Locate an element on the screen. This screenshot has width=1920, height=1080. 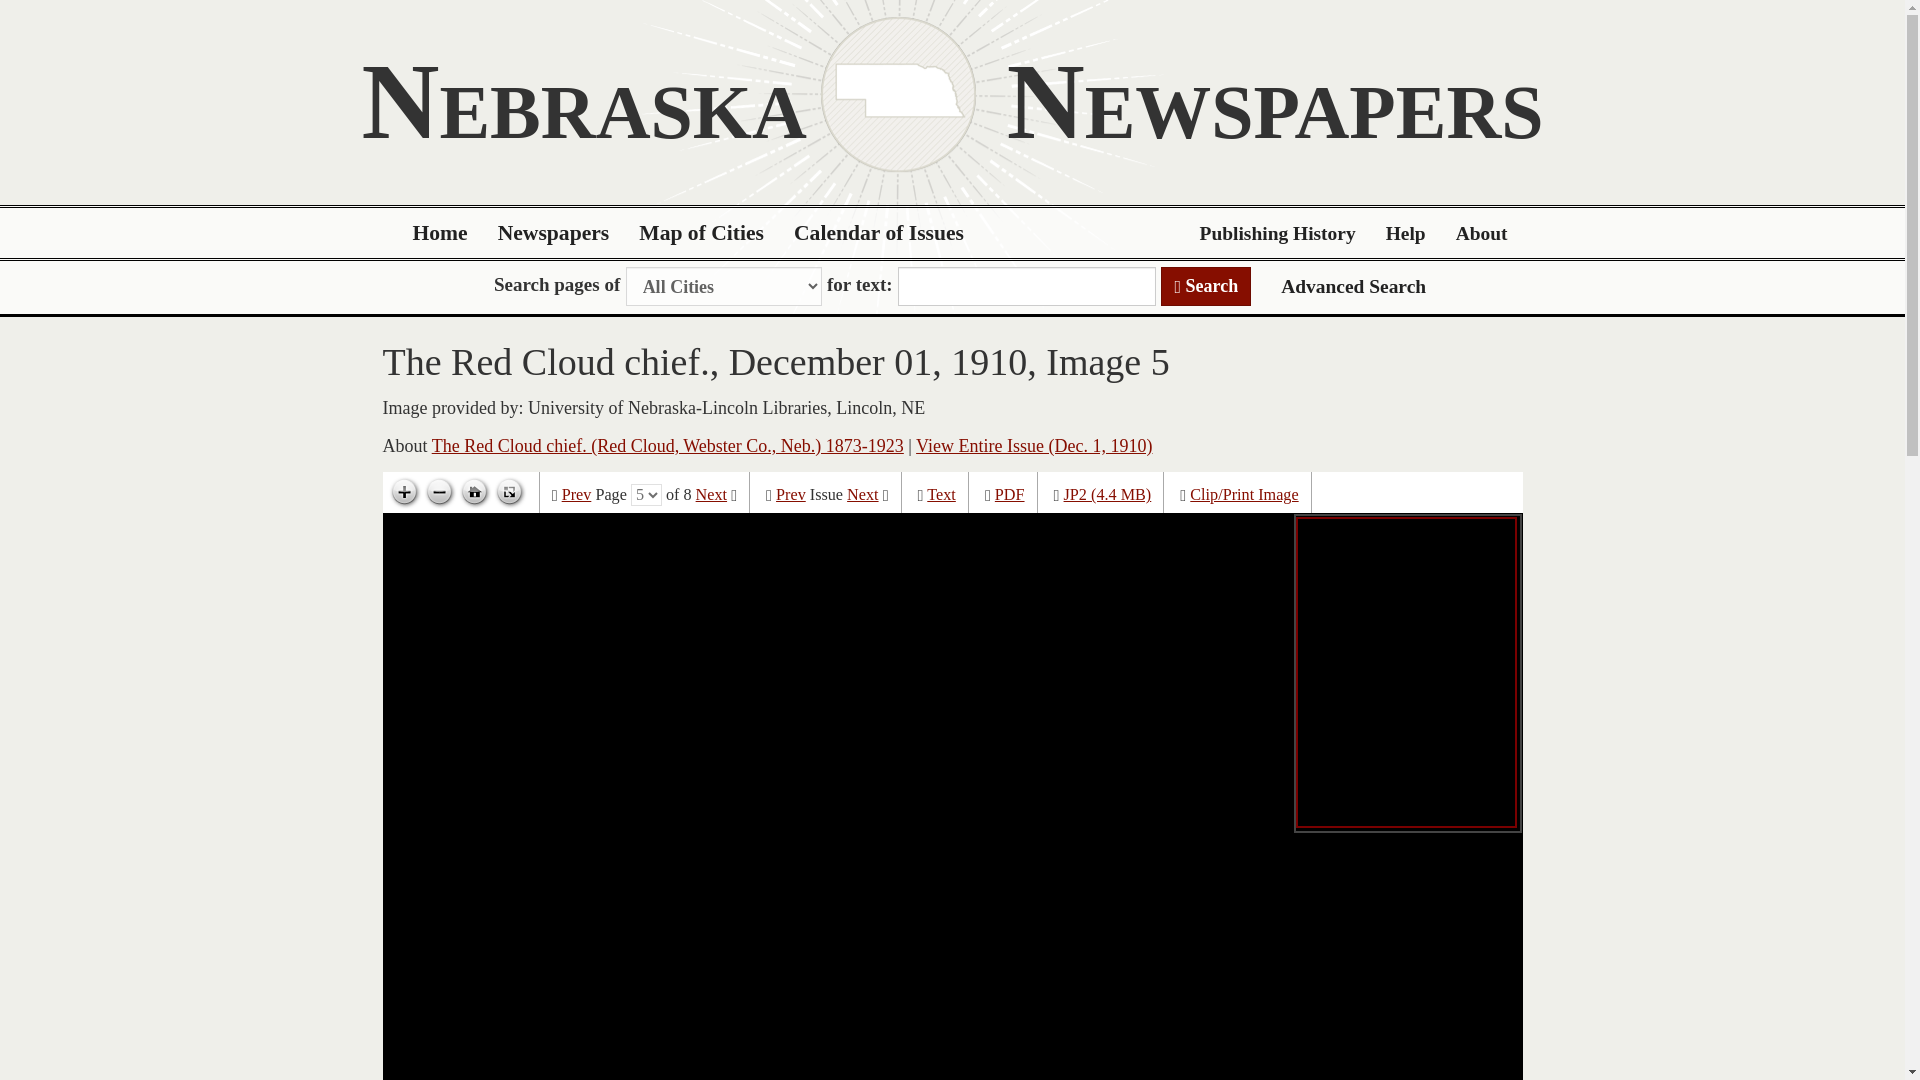
PDF is located at coordinates (1010, 495).